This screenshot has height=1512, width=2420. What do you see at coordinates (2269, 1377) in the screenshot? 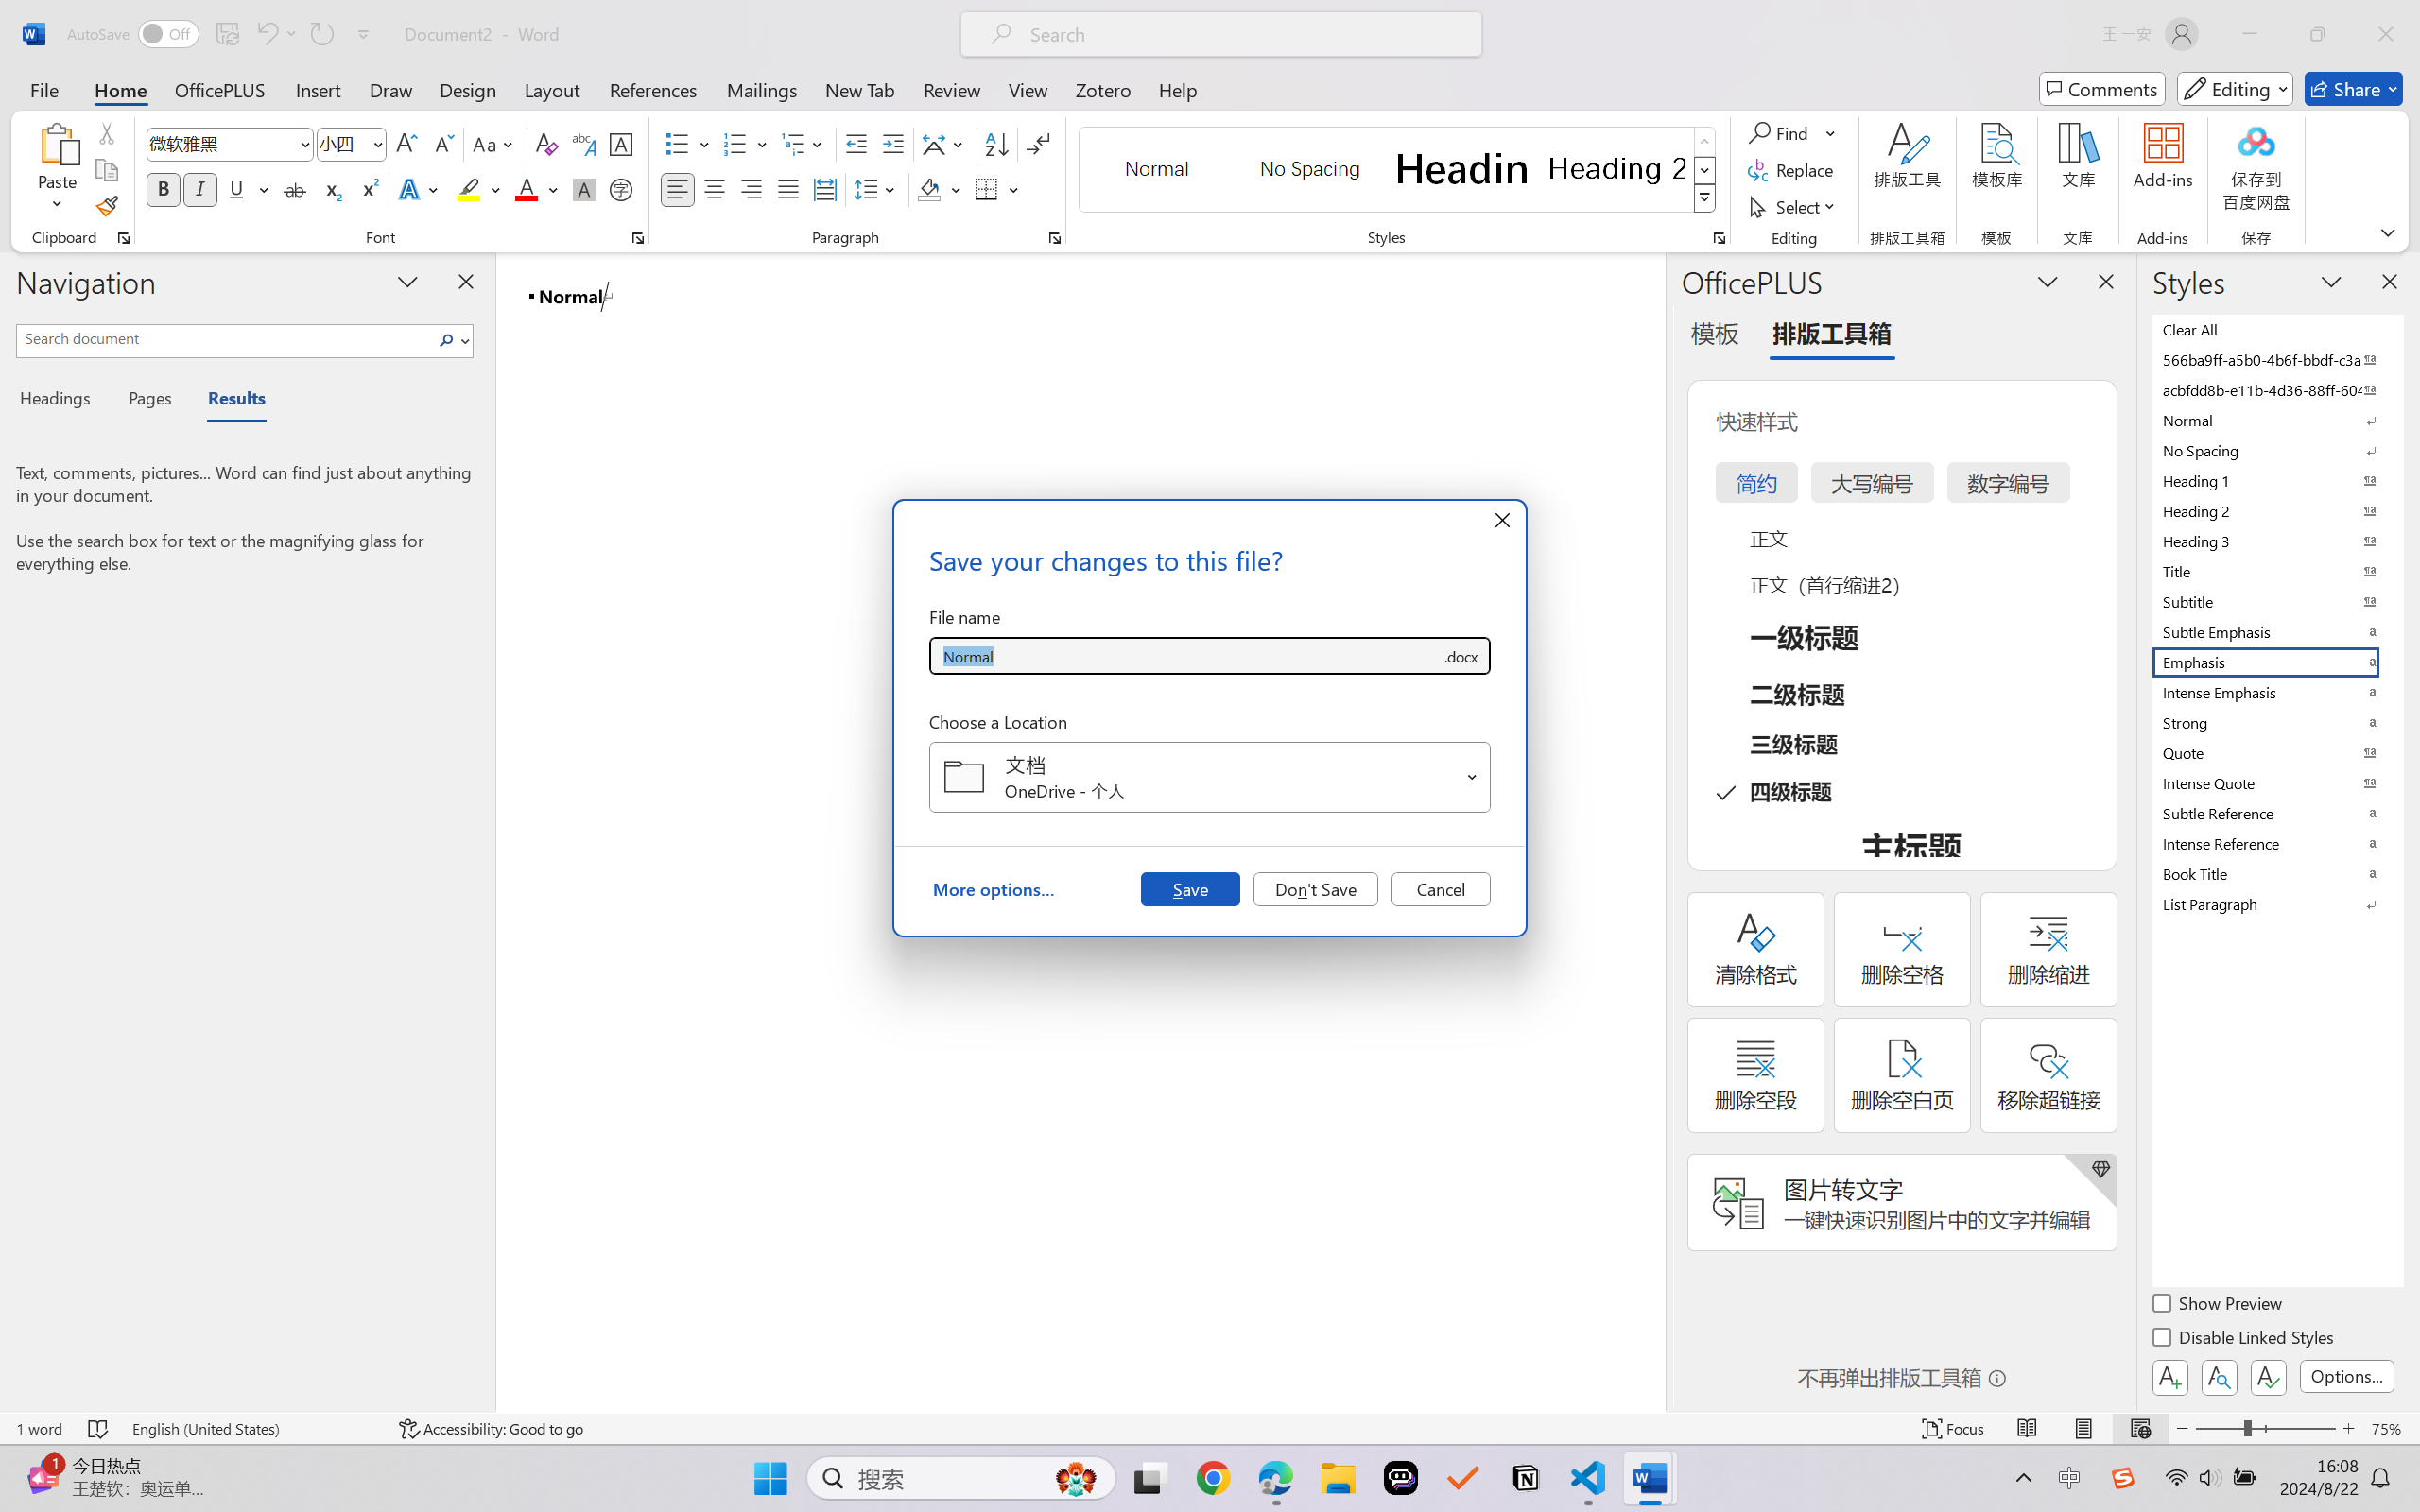
I see `Class: NetUIButton` at bounding box center [2269, 1377].